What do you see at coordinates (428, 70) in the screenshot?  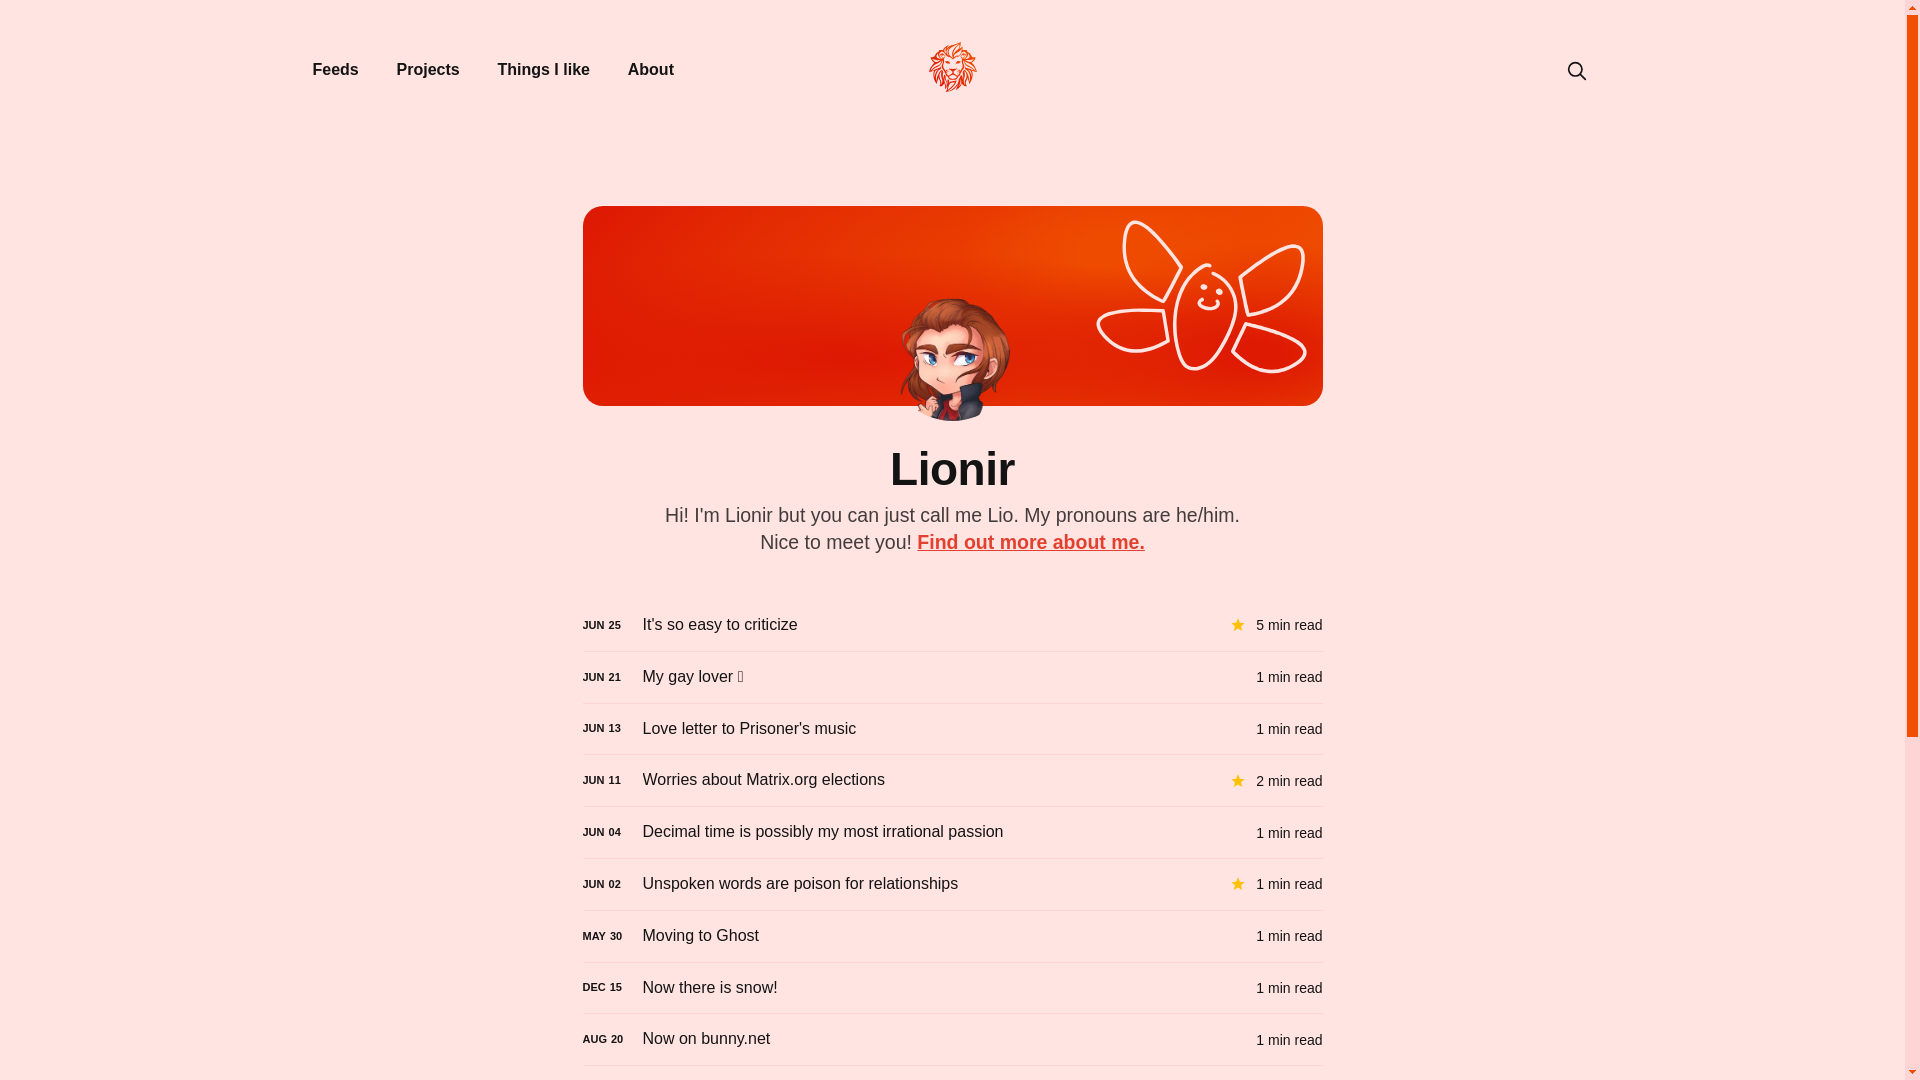 I see `Projects` at bounding box center [428, 70].